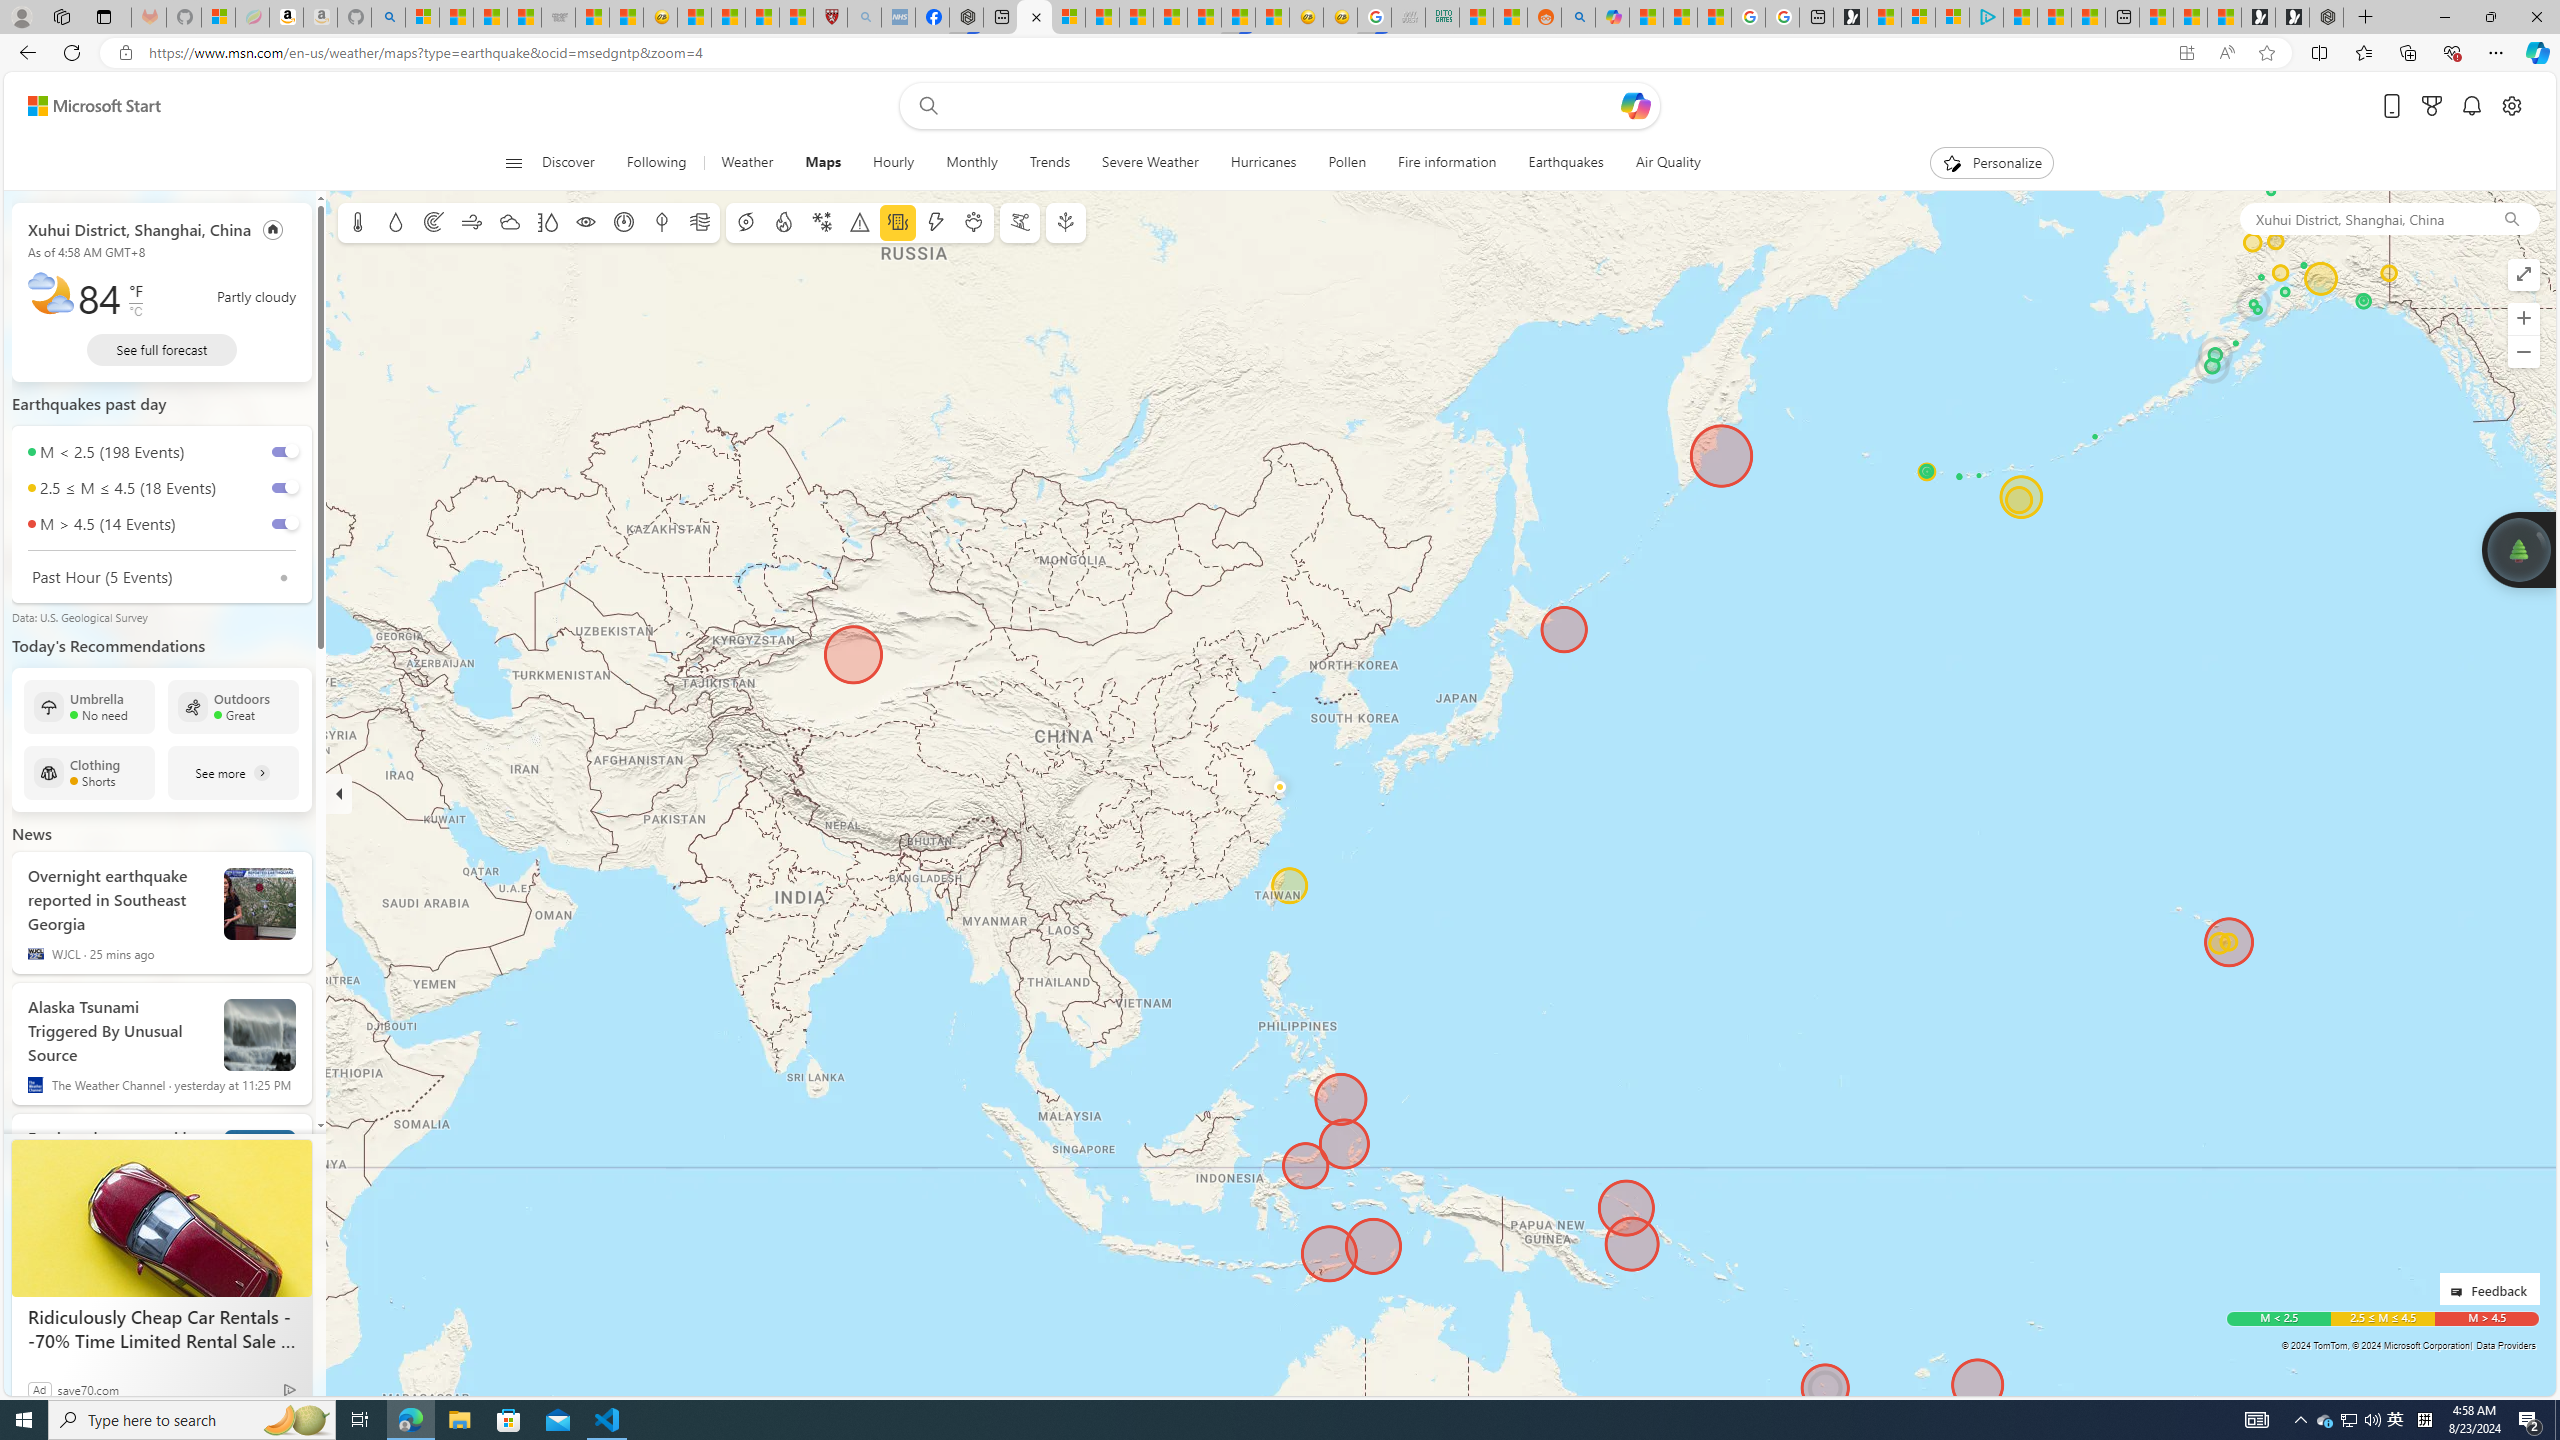  I want to click on Restore, so click(2490, 17).